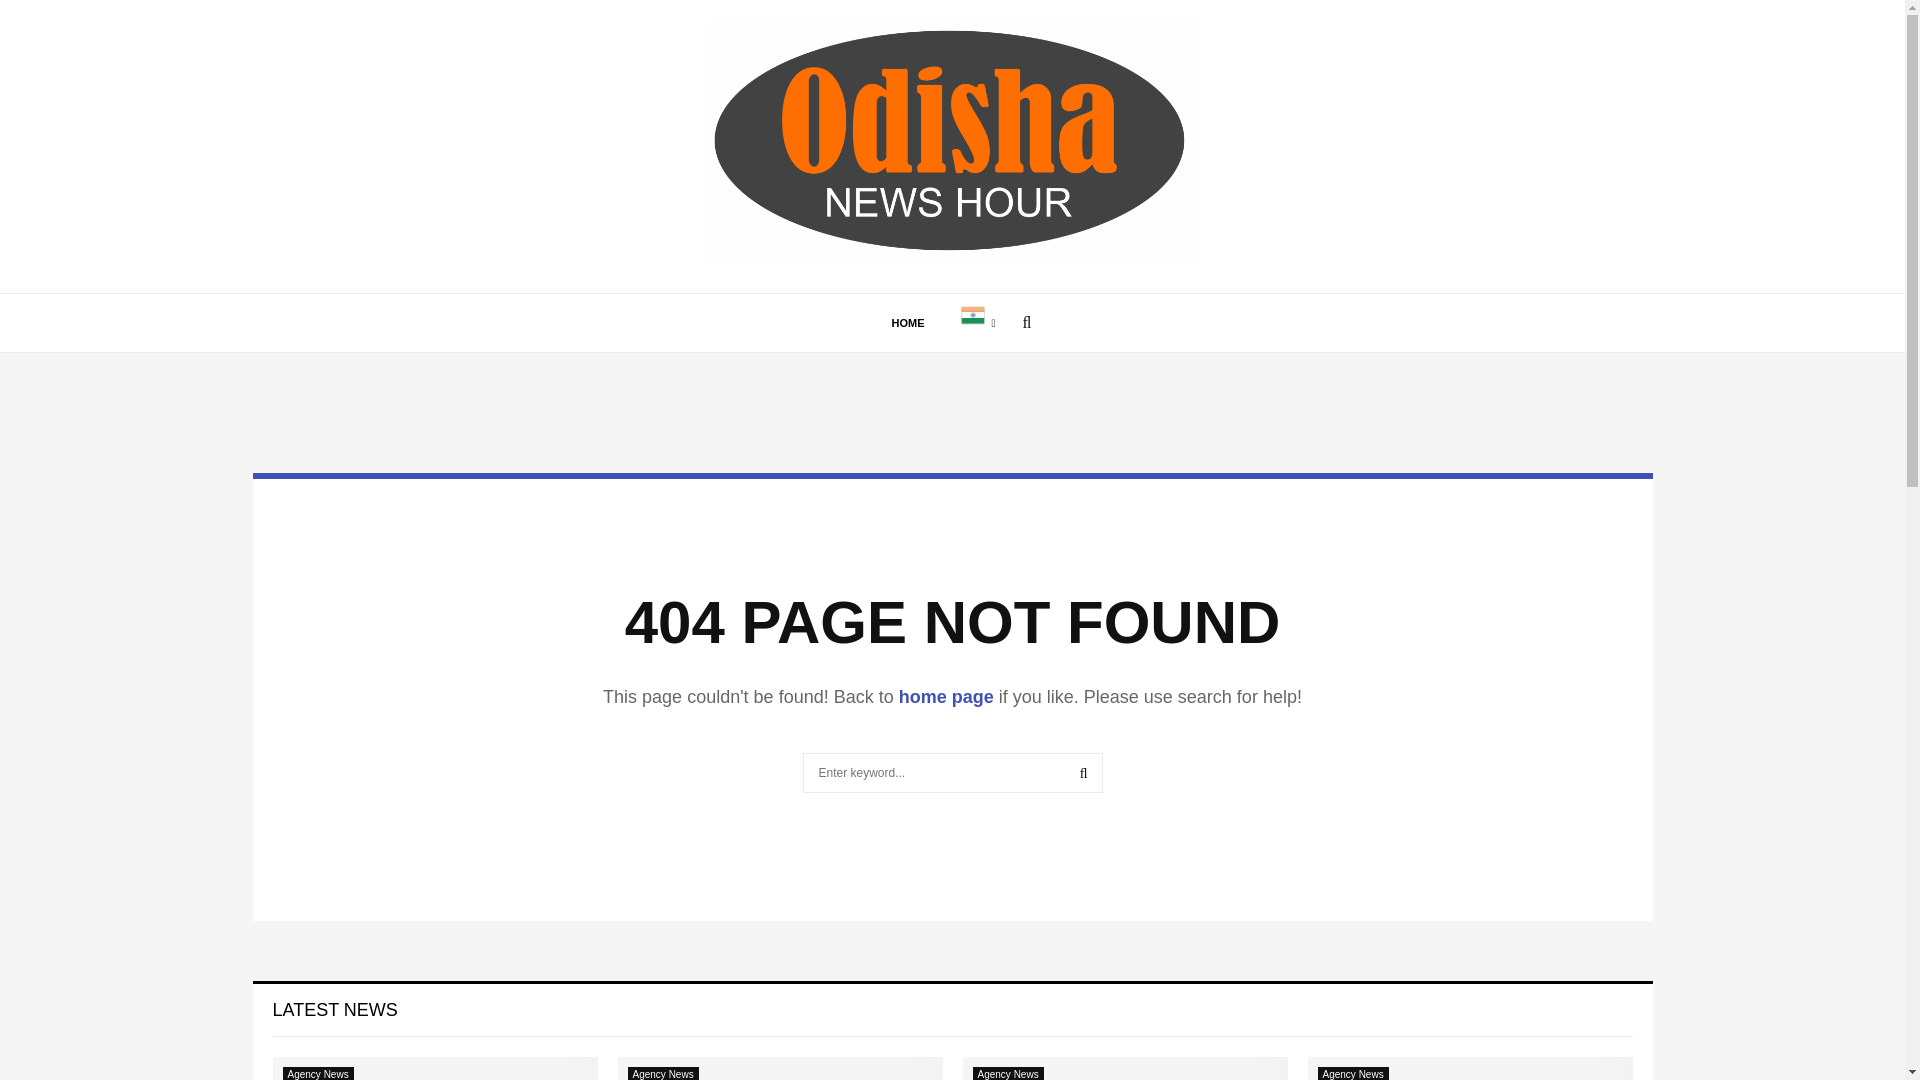 Image resolution: width=1920 pixels, height=1080 pixels. Describe the element at coordinates (1352, 1074) in the screenshot. I see `Agency News` at that location.